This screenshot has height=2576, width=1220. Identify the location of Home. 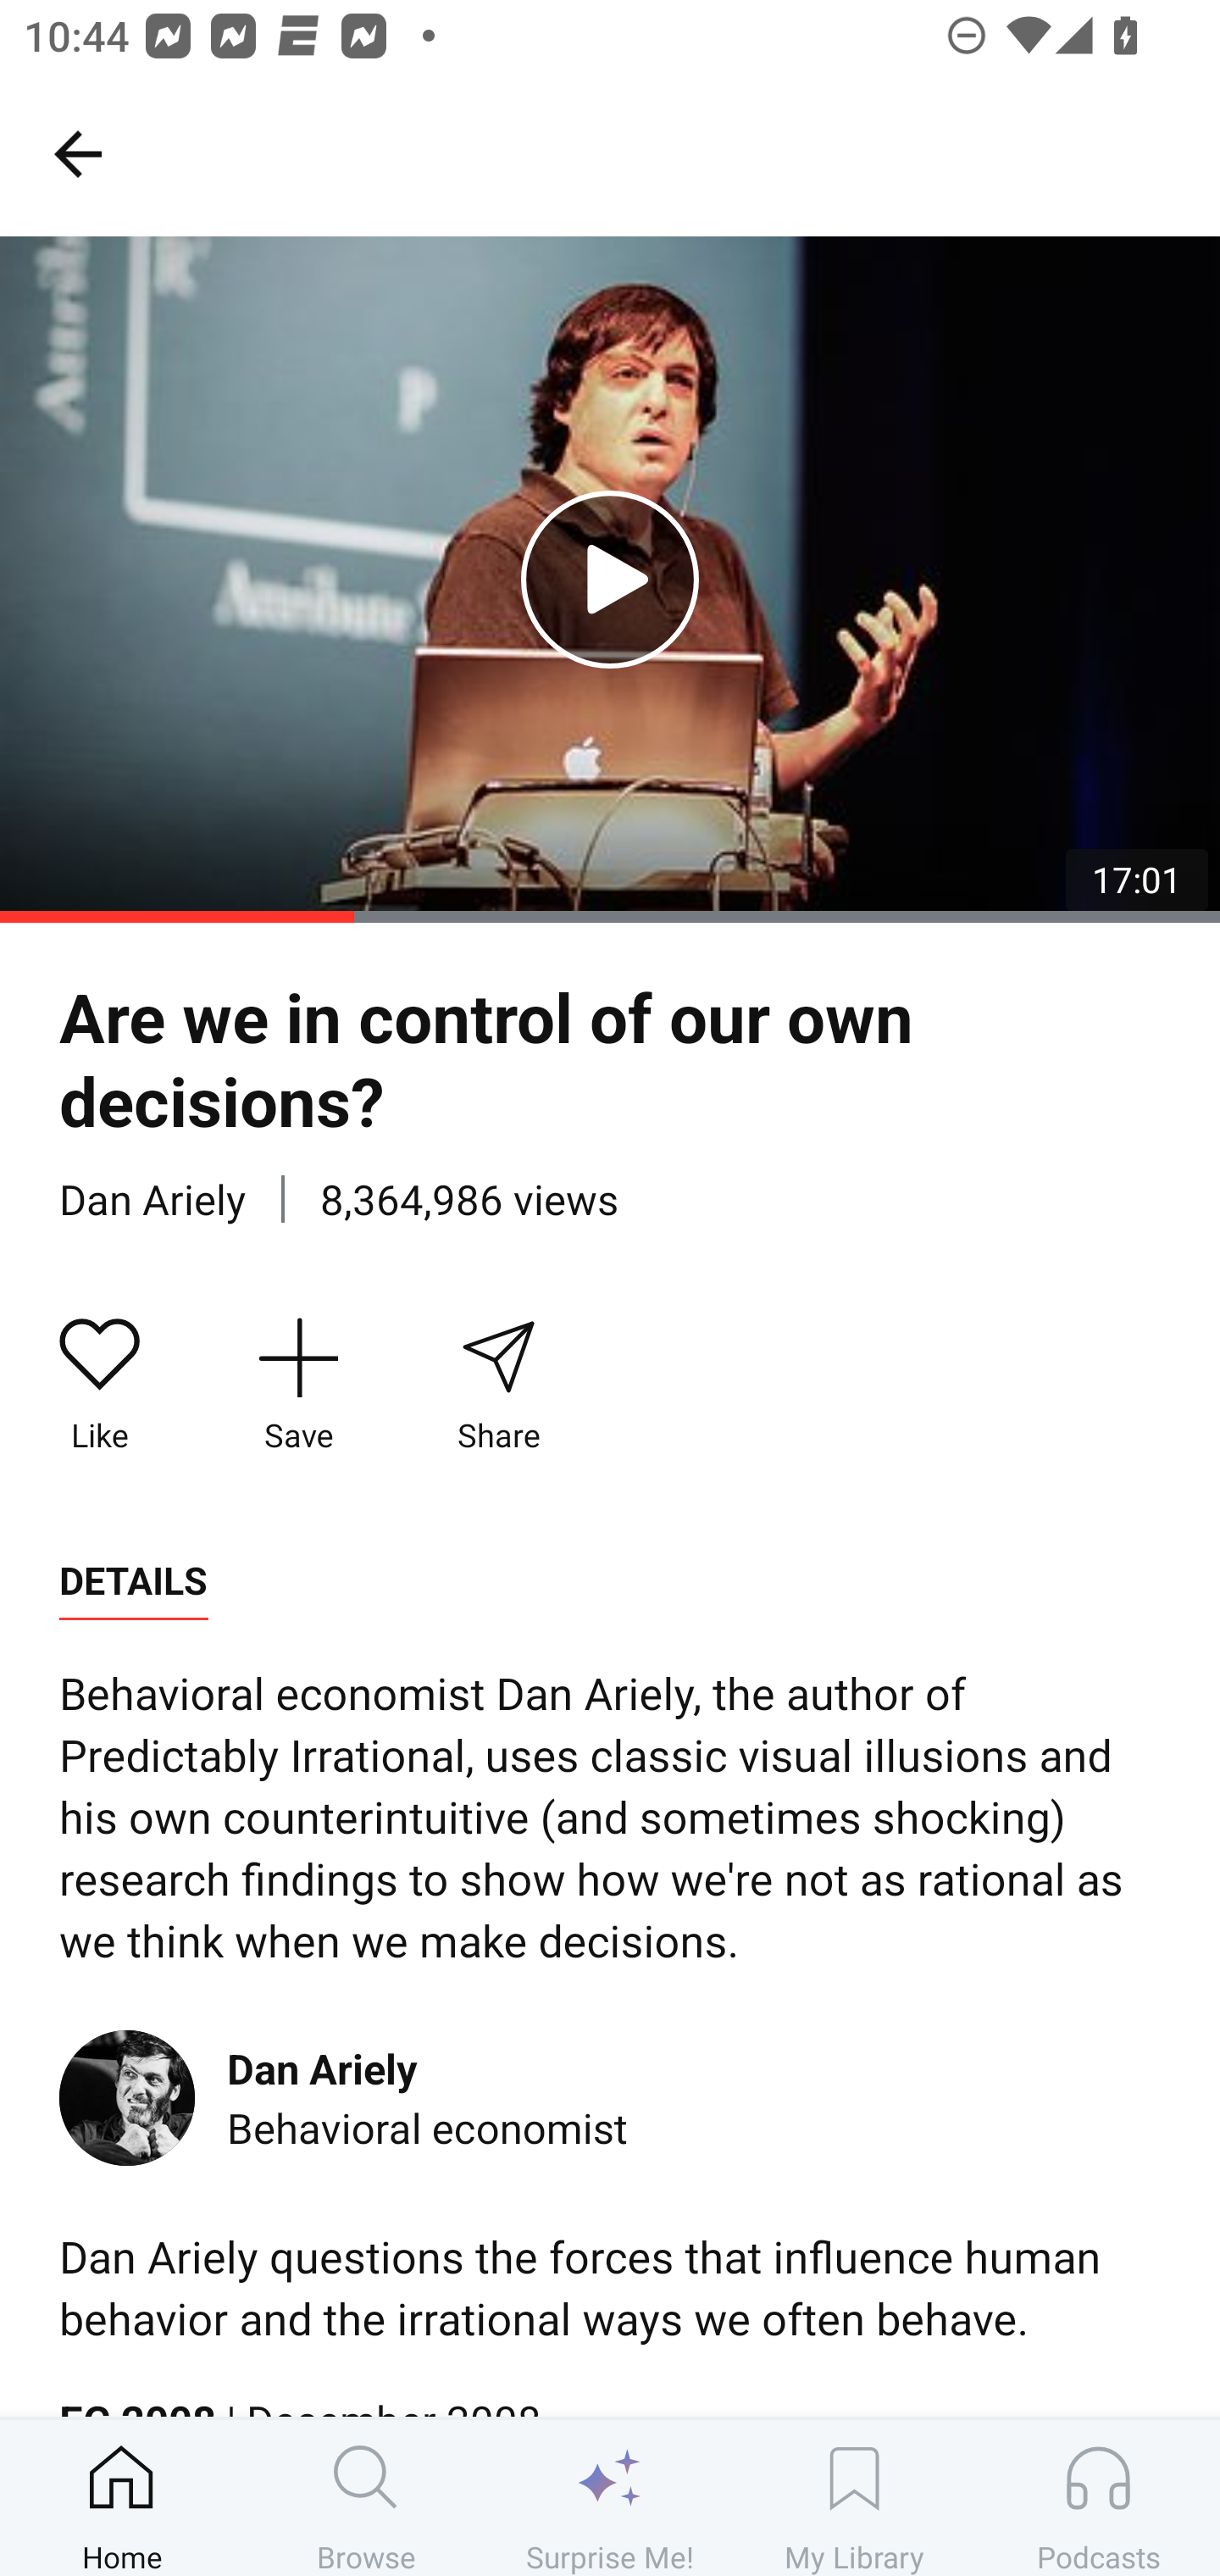
(122, 2497).